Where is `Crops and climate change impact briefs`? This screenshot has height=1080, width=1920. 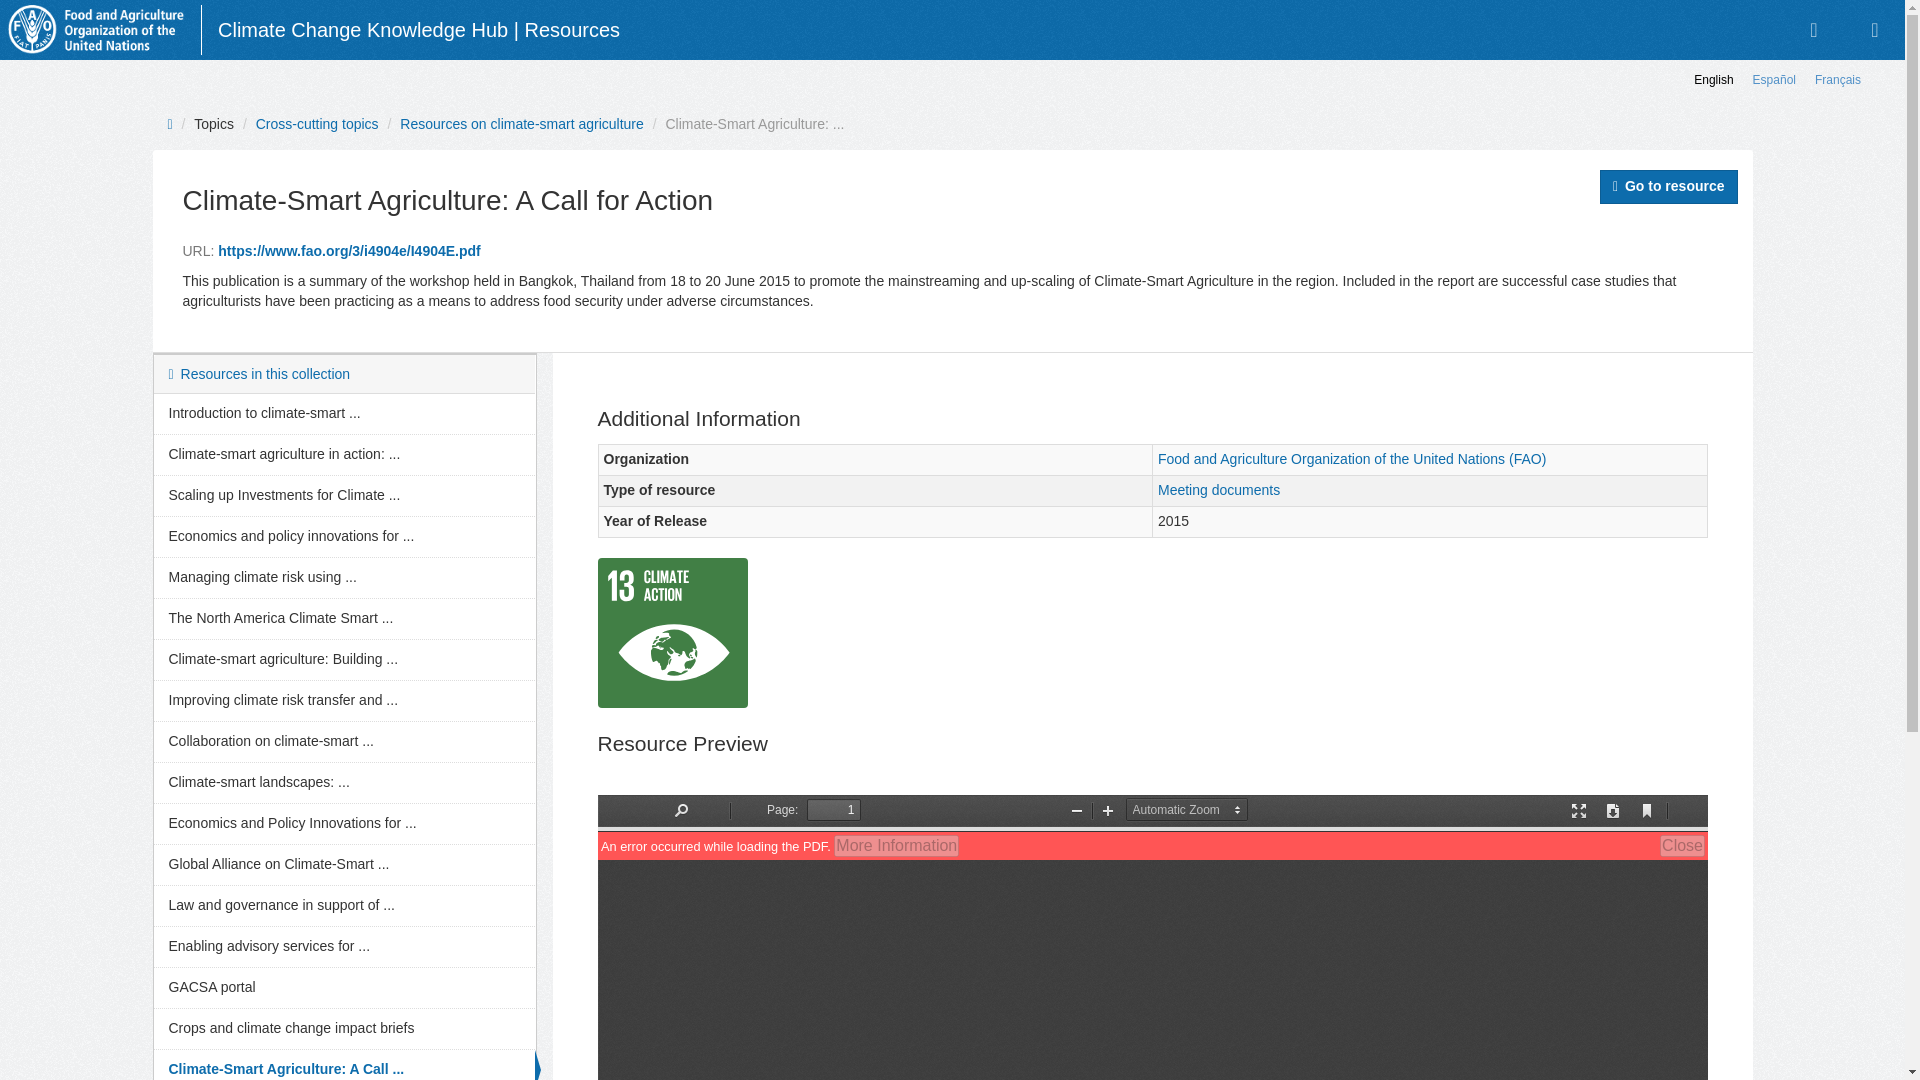
Crops and climate change impact briefs is located at coordinates (344, 1028).